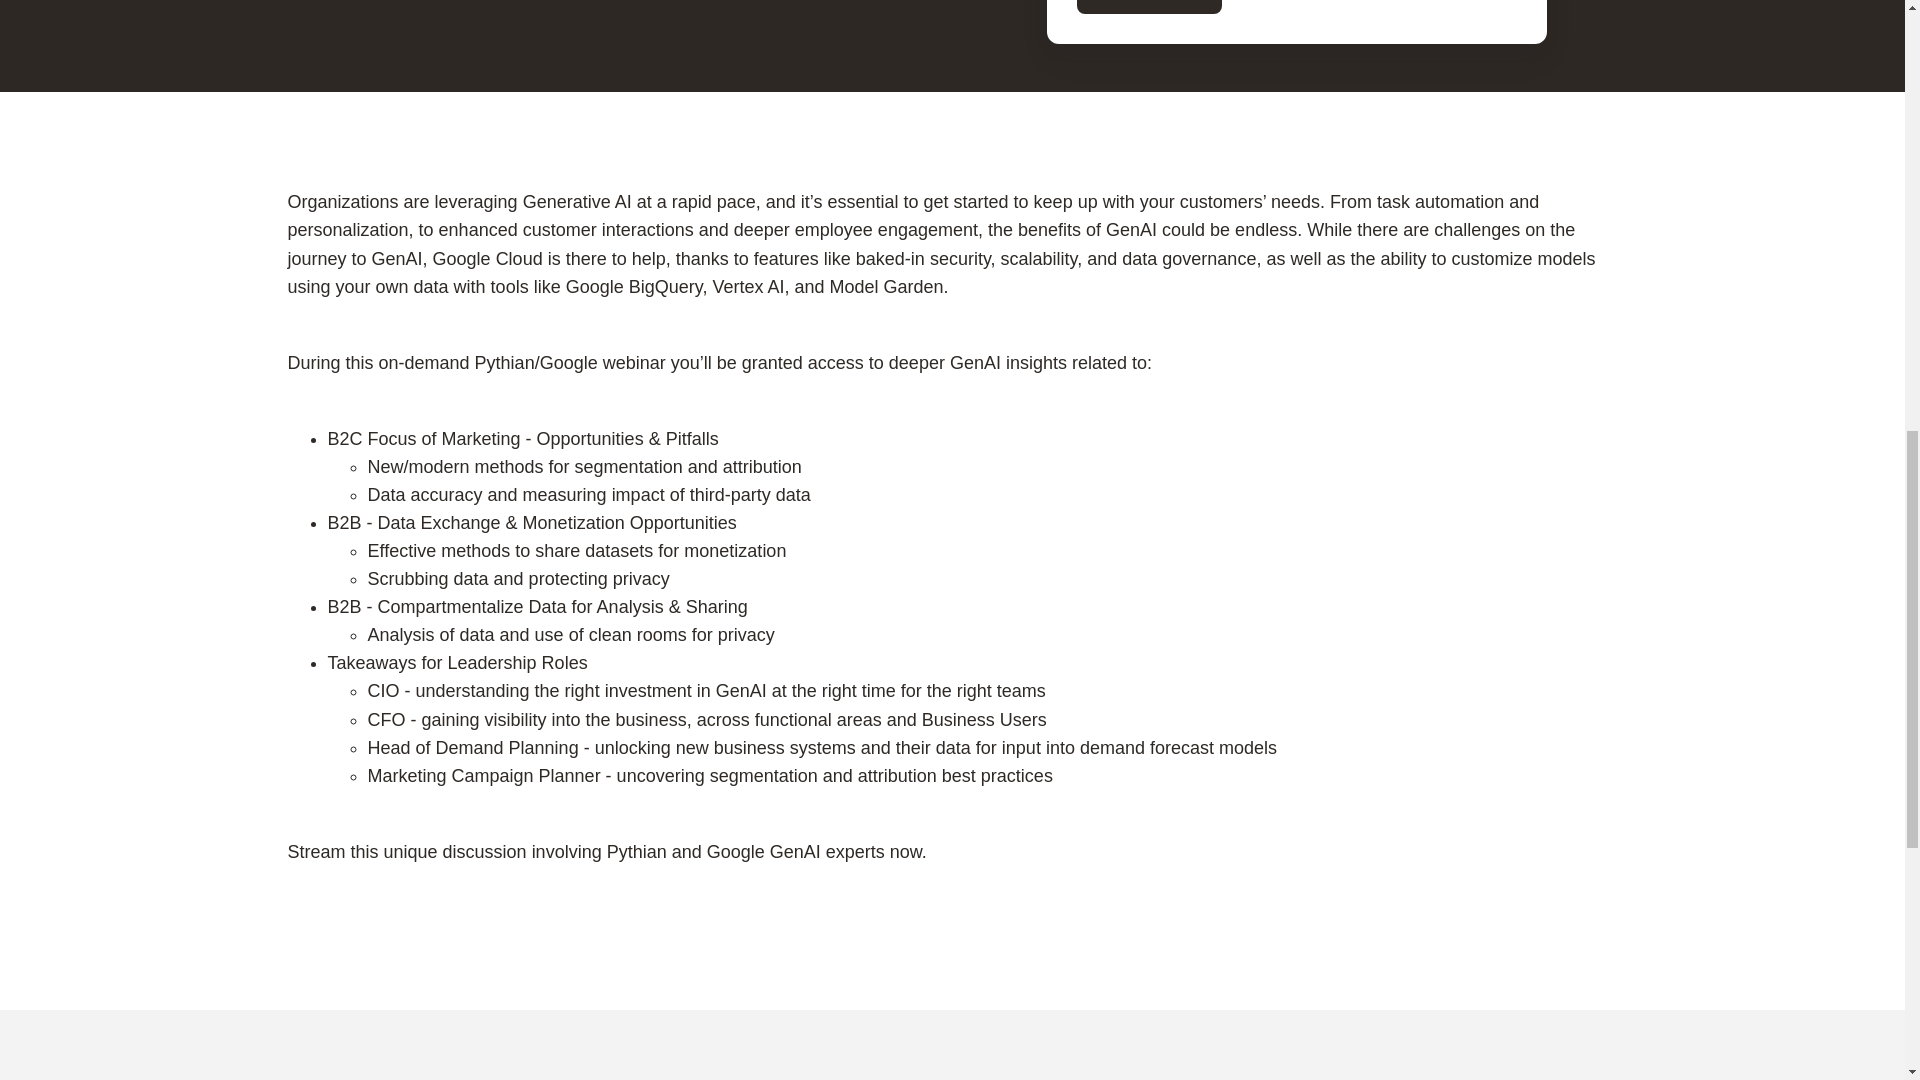 The width and height of the screenshot is (1920, 1080). Describe the element at coordinates (1149, 8) in the screenshot. I see `Stream now` at that location.